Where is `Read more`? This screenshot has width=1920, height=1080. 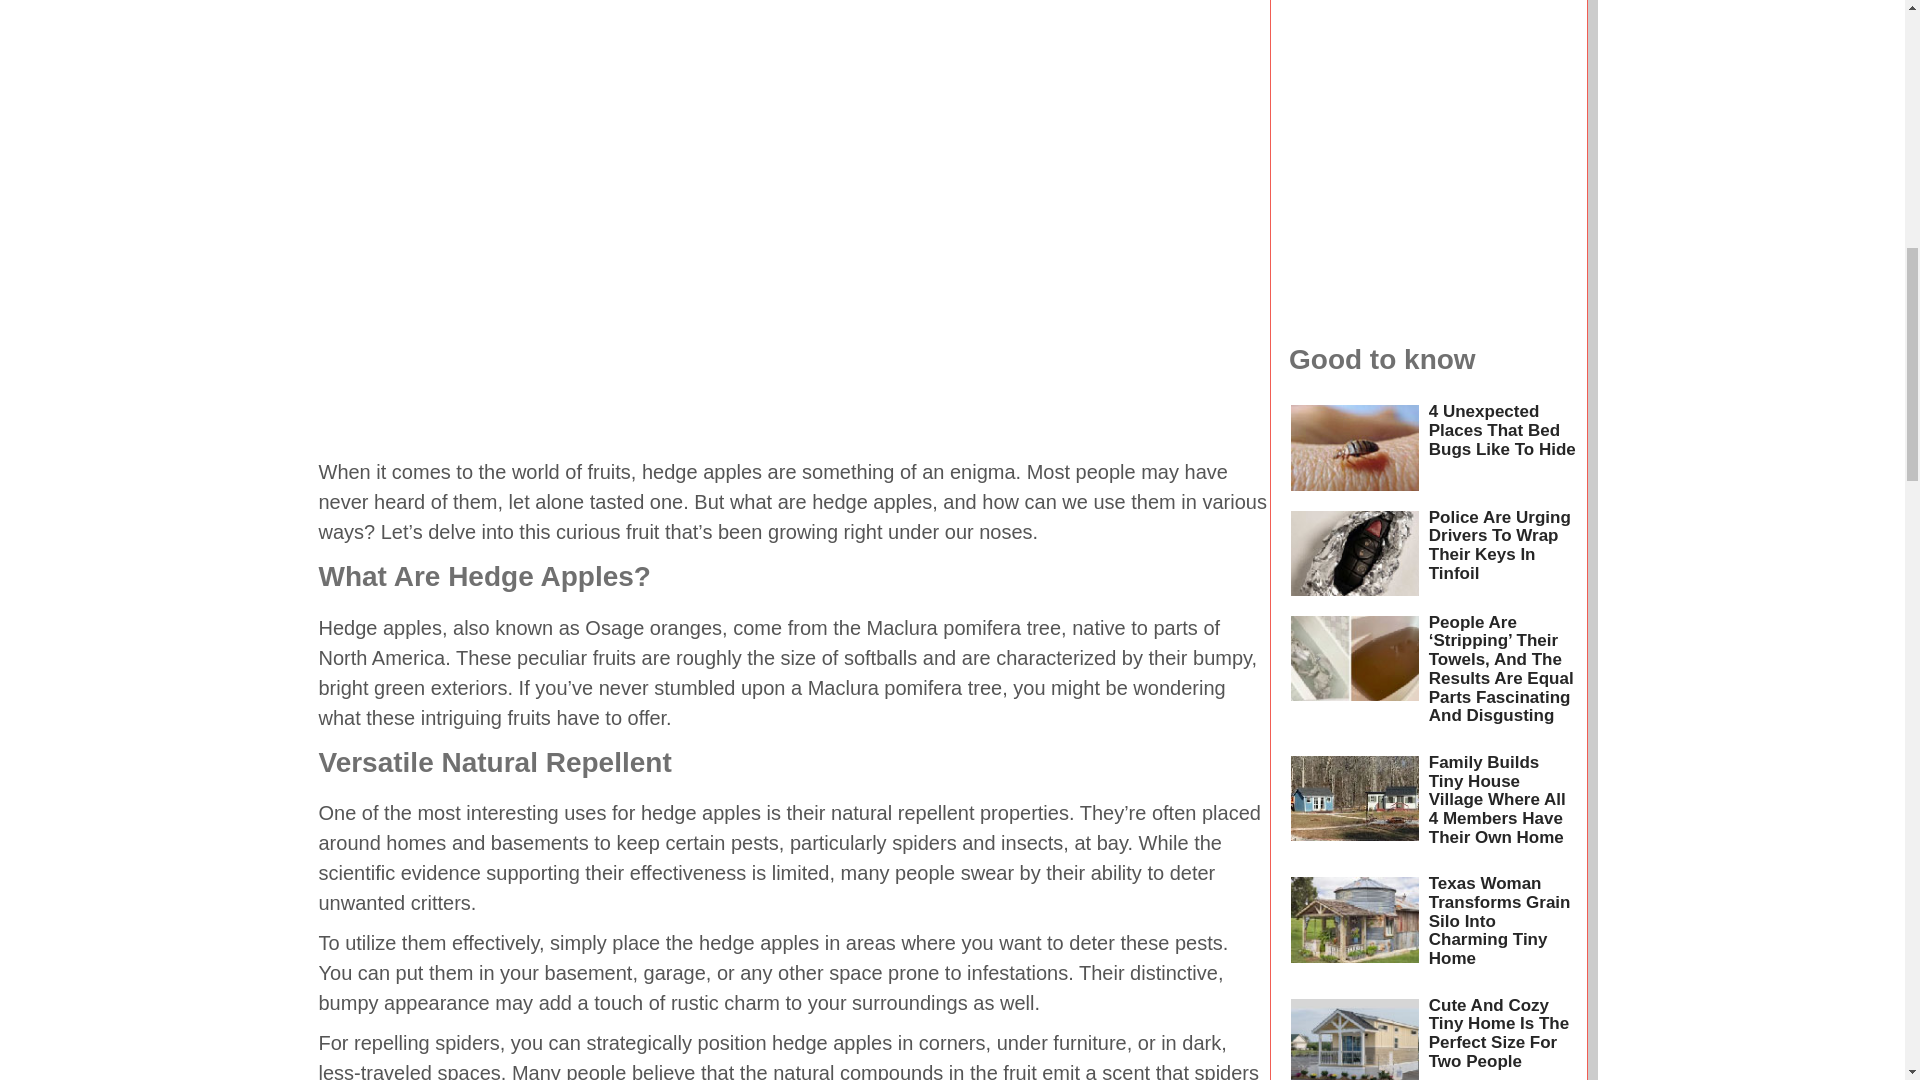 Read more is located at coordinates (1354, 553).